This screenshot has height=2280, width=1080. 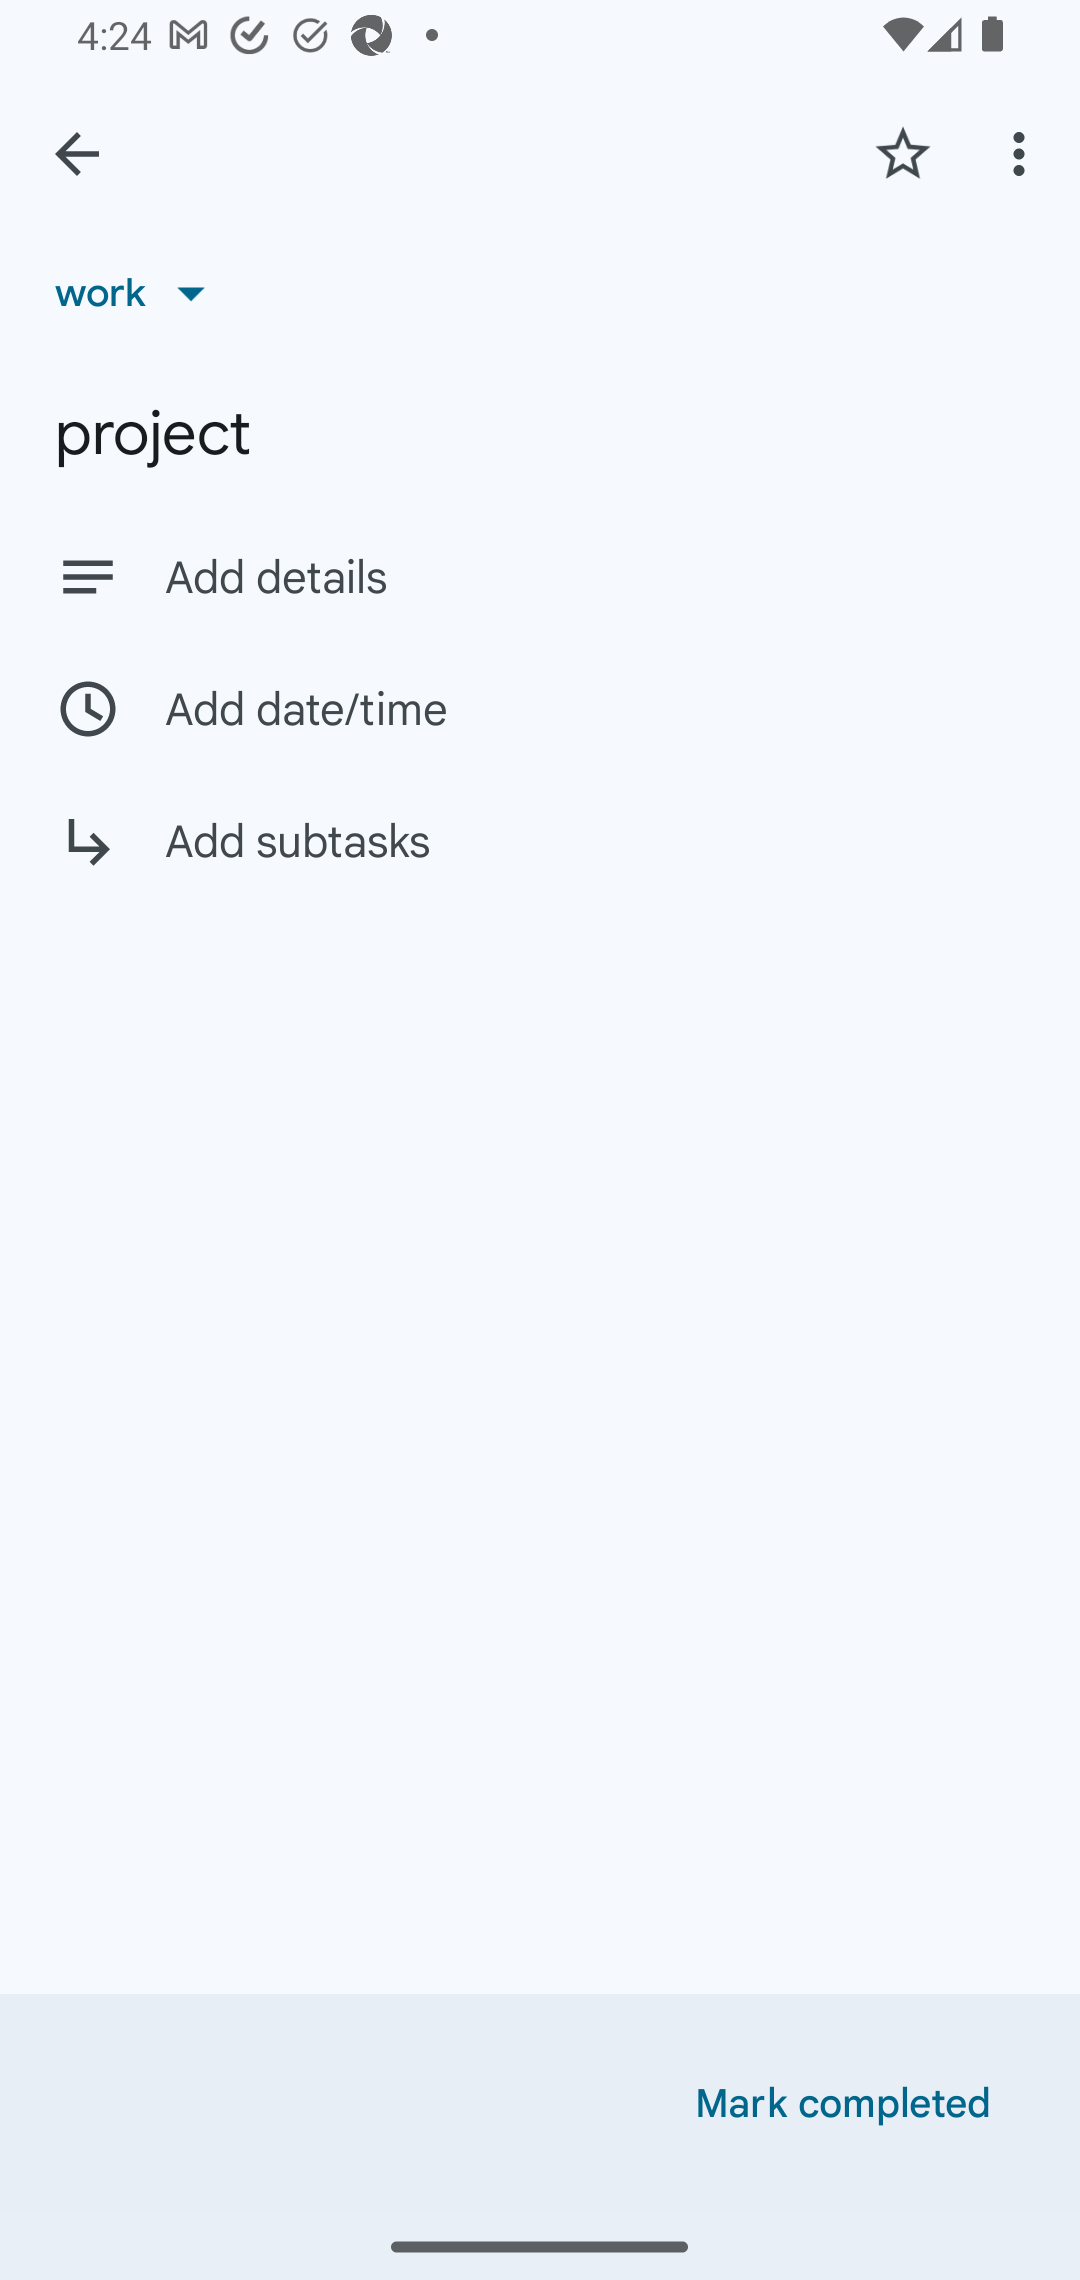 I want to click on work List, work selected, 1 of 15, so click(x=139, y=292).